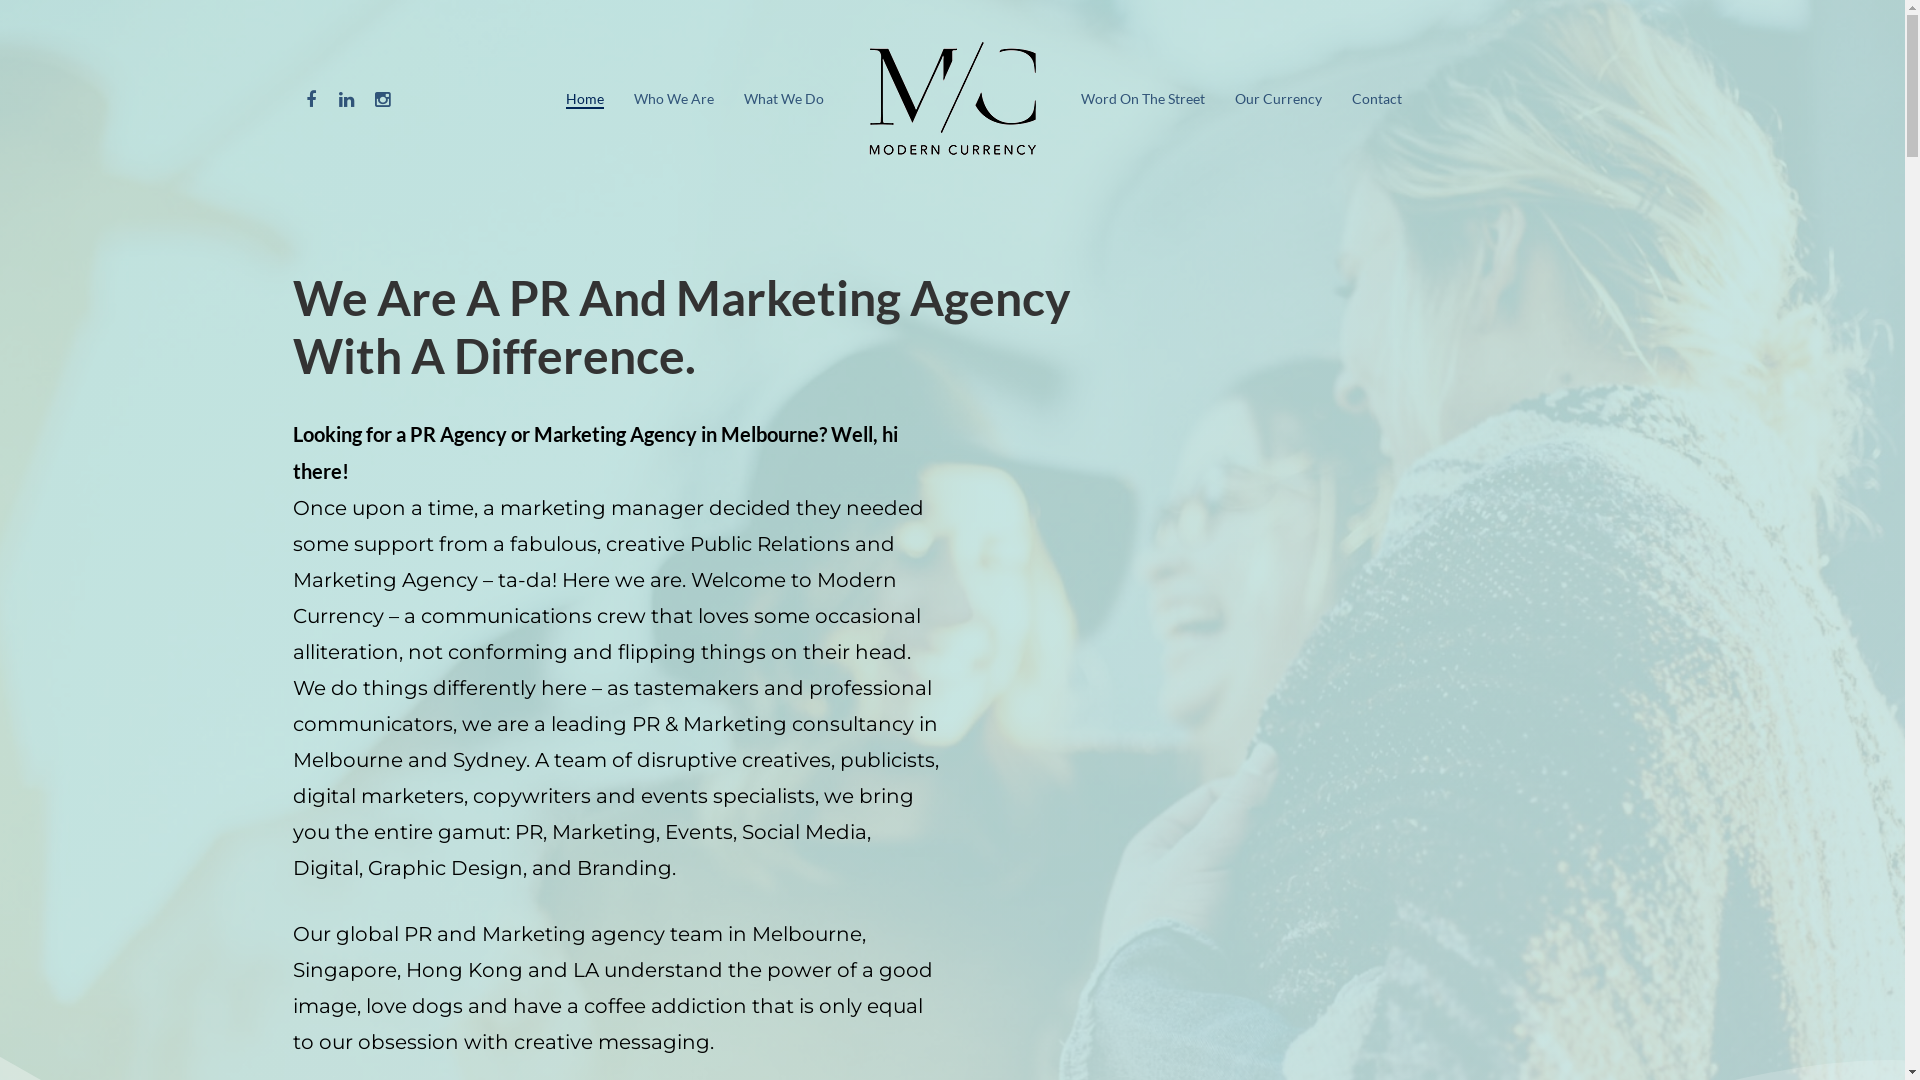 The image size is (1920, 1080). Describe the element at coordinates (1377, 99) in the screenshot. I see `Contact` at that location.